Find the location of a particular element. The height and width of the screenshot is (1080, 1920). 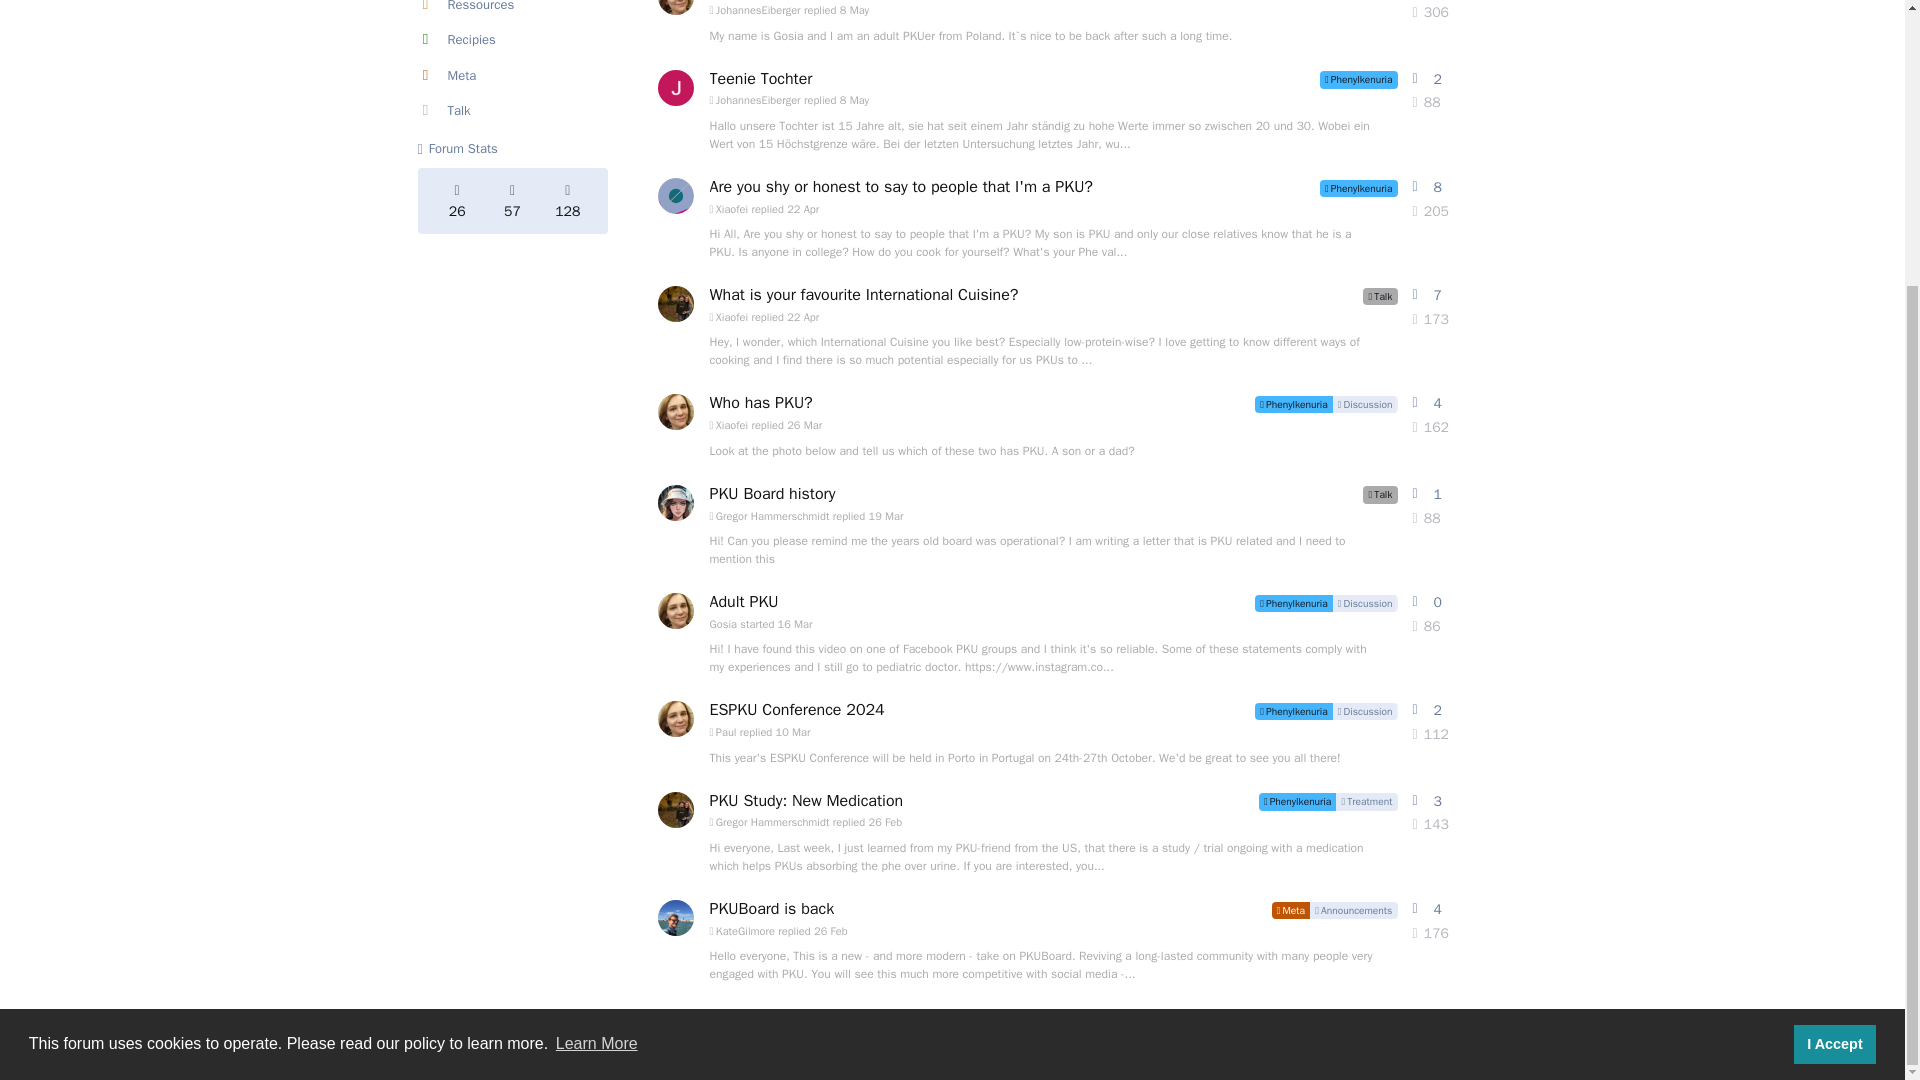

Talk is located at coordinates (513, 110).